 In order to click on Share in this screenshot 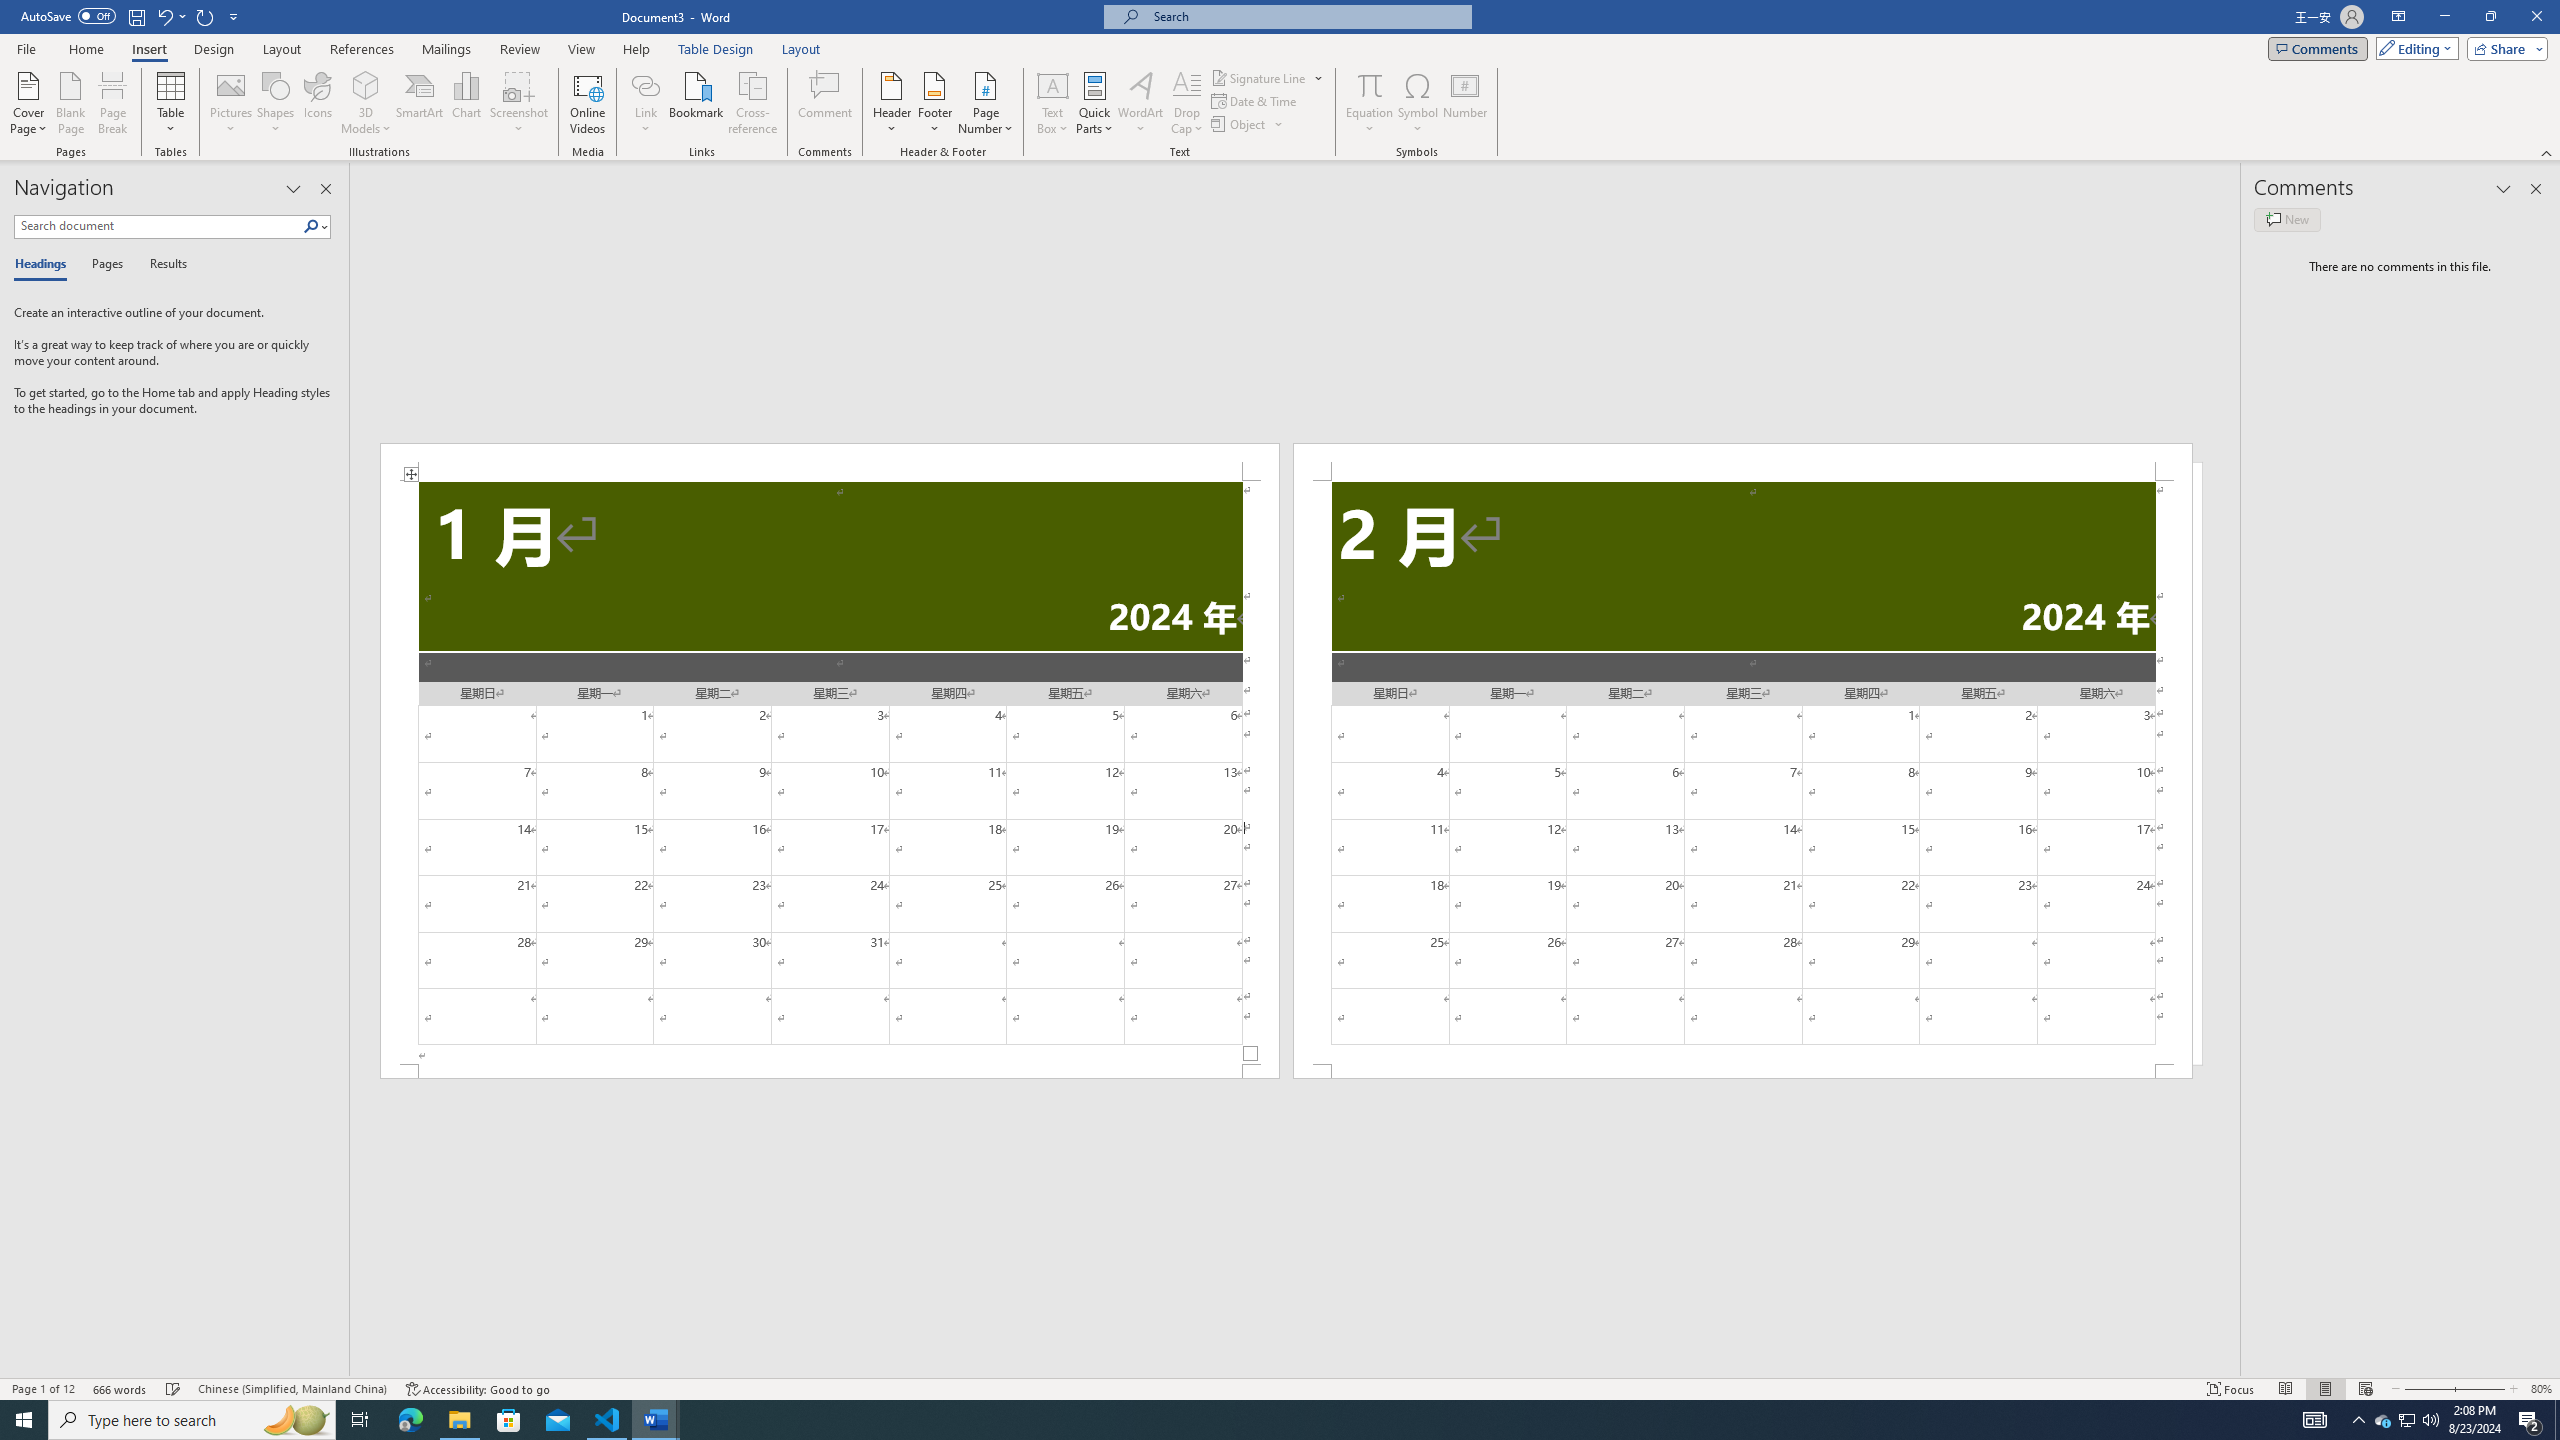, I will do `click(2504, 48)`.